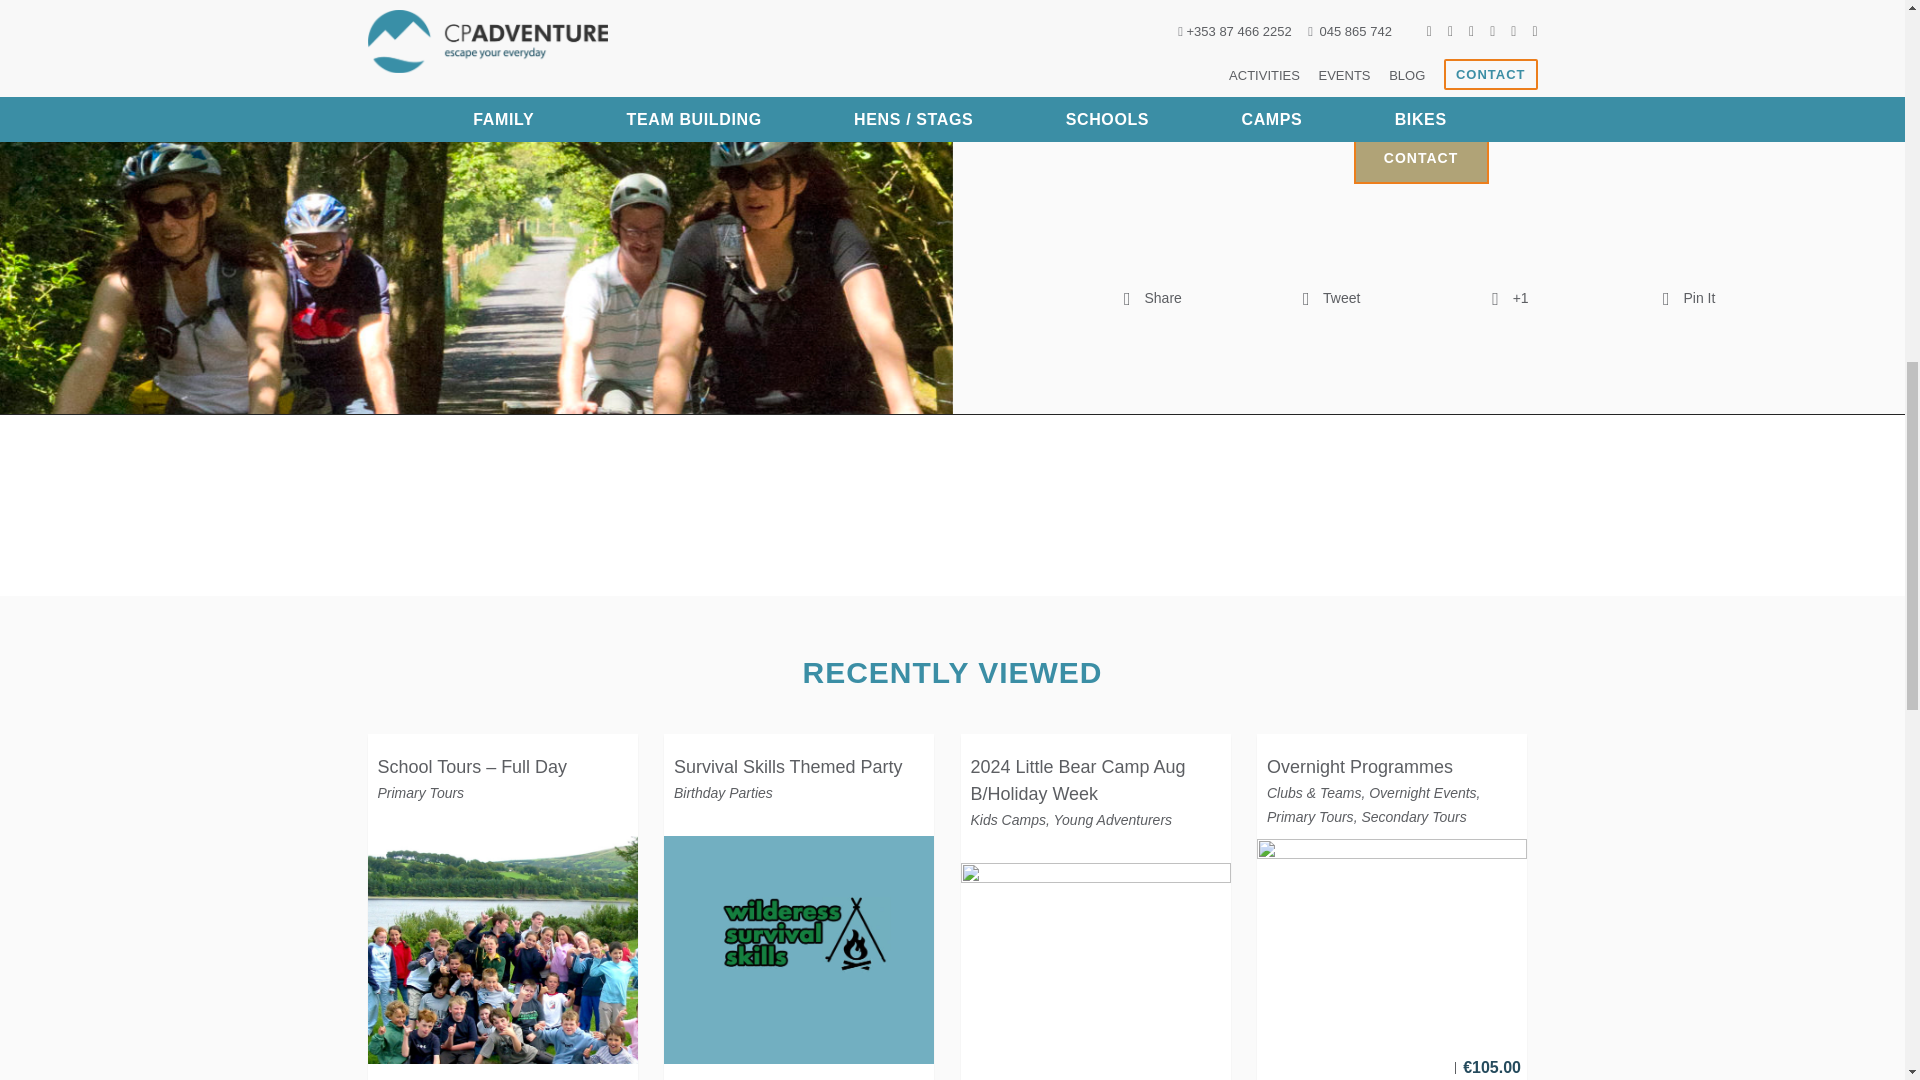  I want to click on Overnight Programmes, so click(1360, 766).